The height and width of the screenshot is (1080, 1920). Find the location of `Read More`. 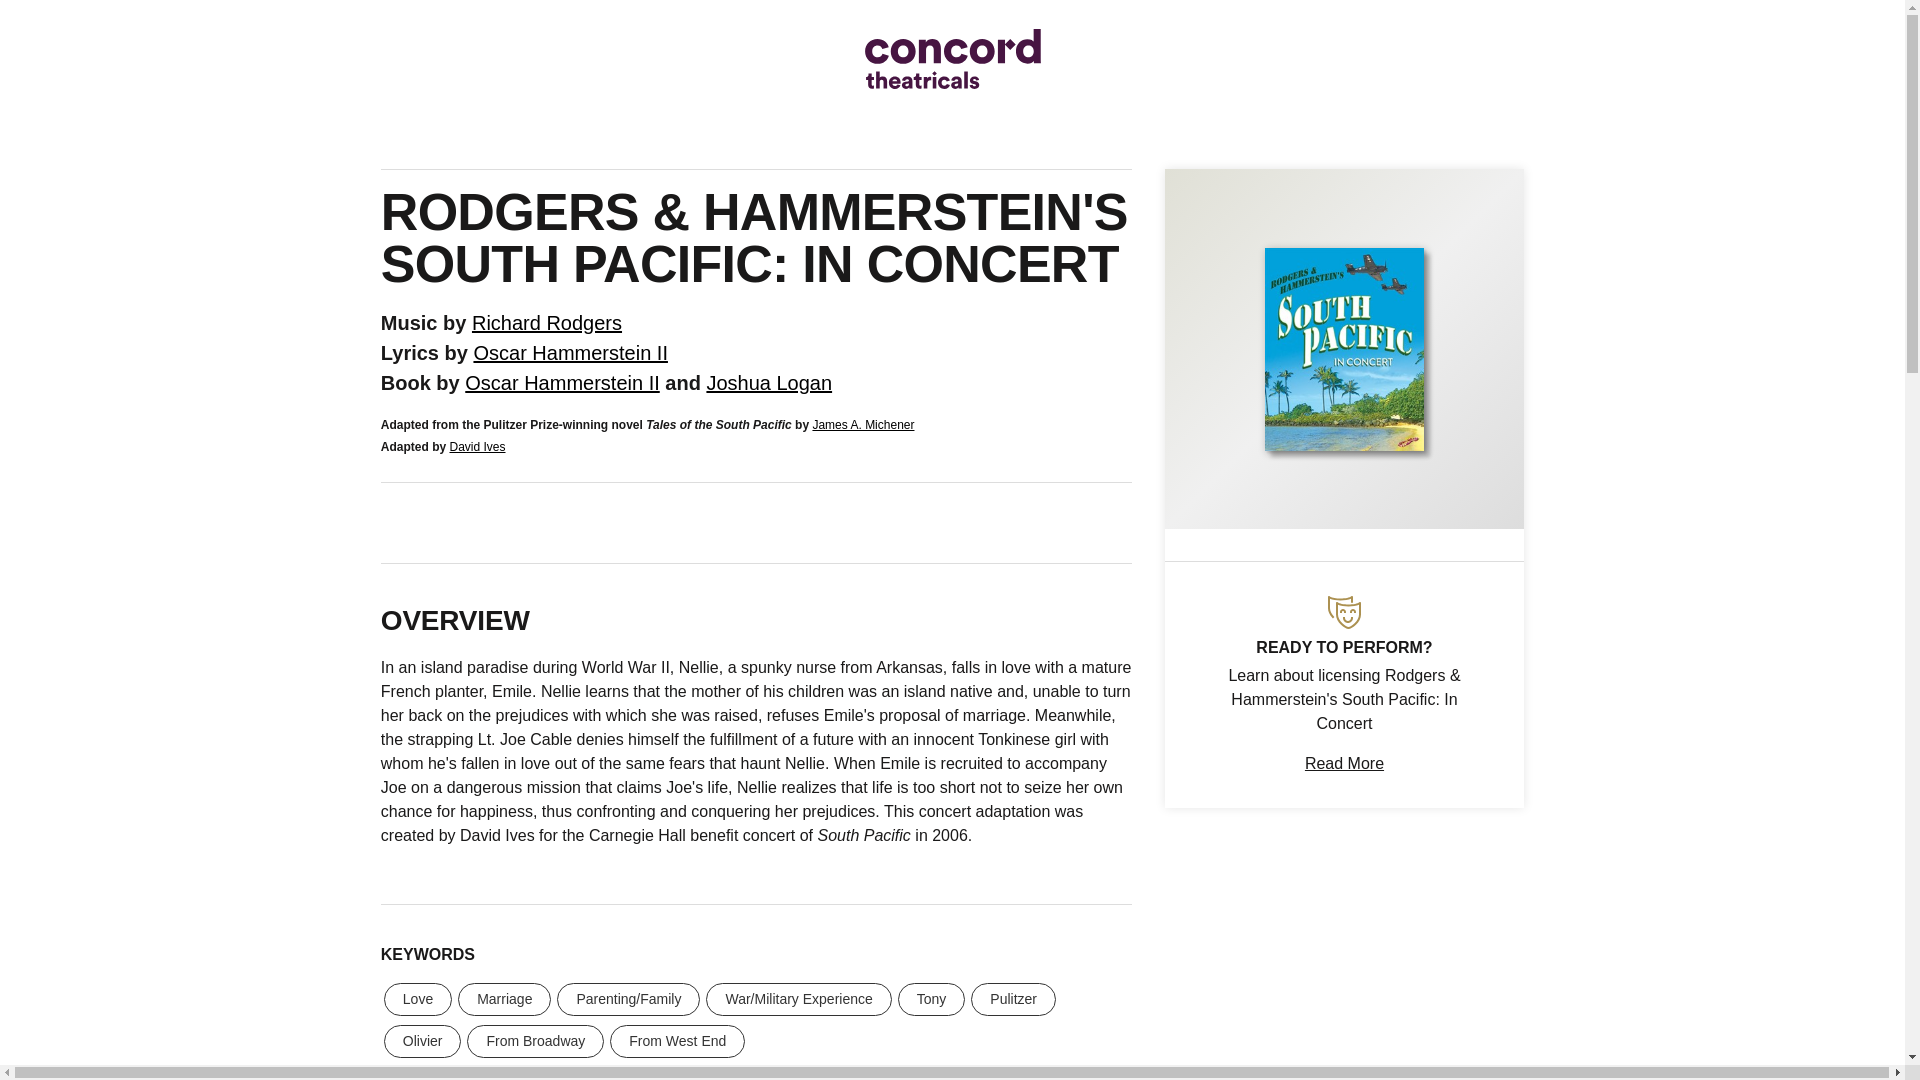

Read More is located at coordinates (1344, 763).